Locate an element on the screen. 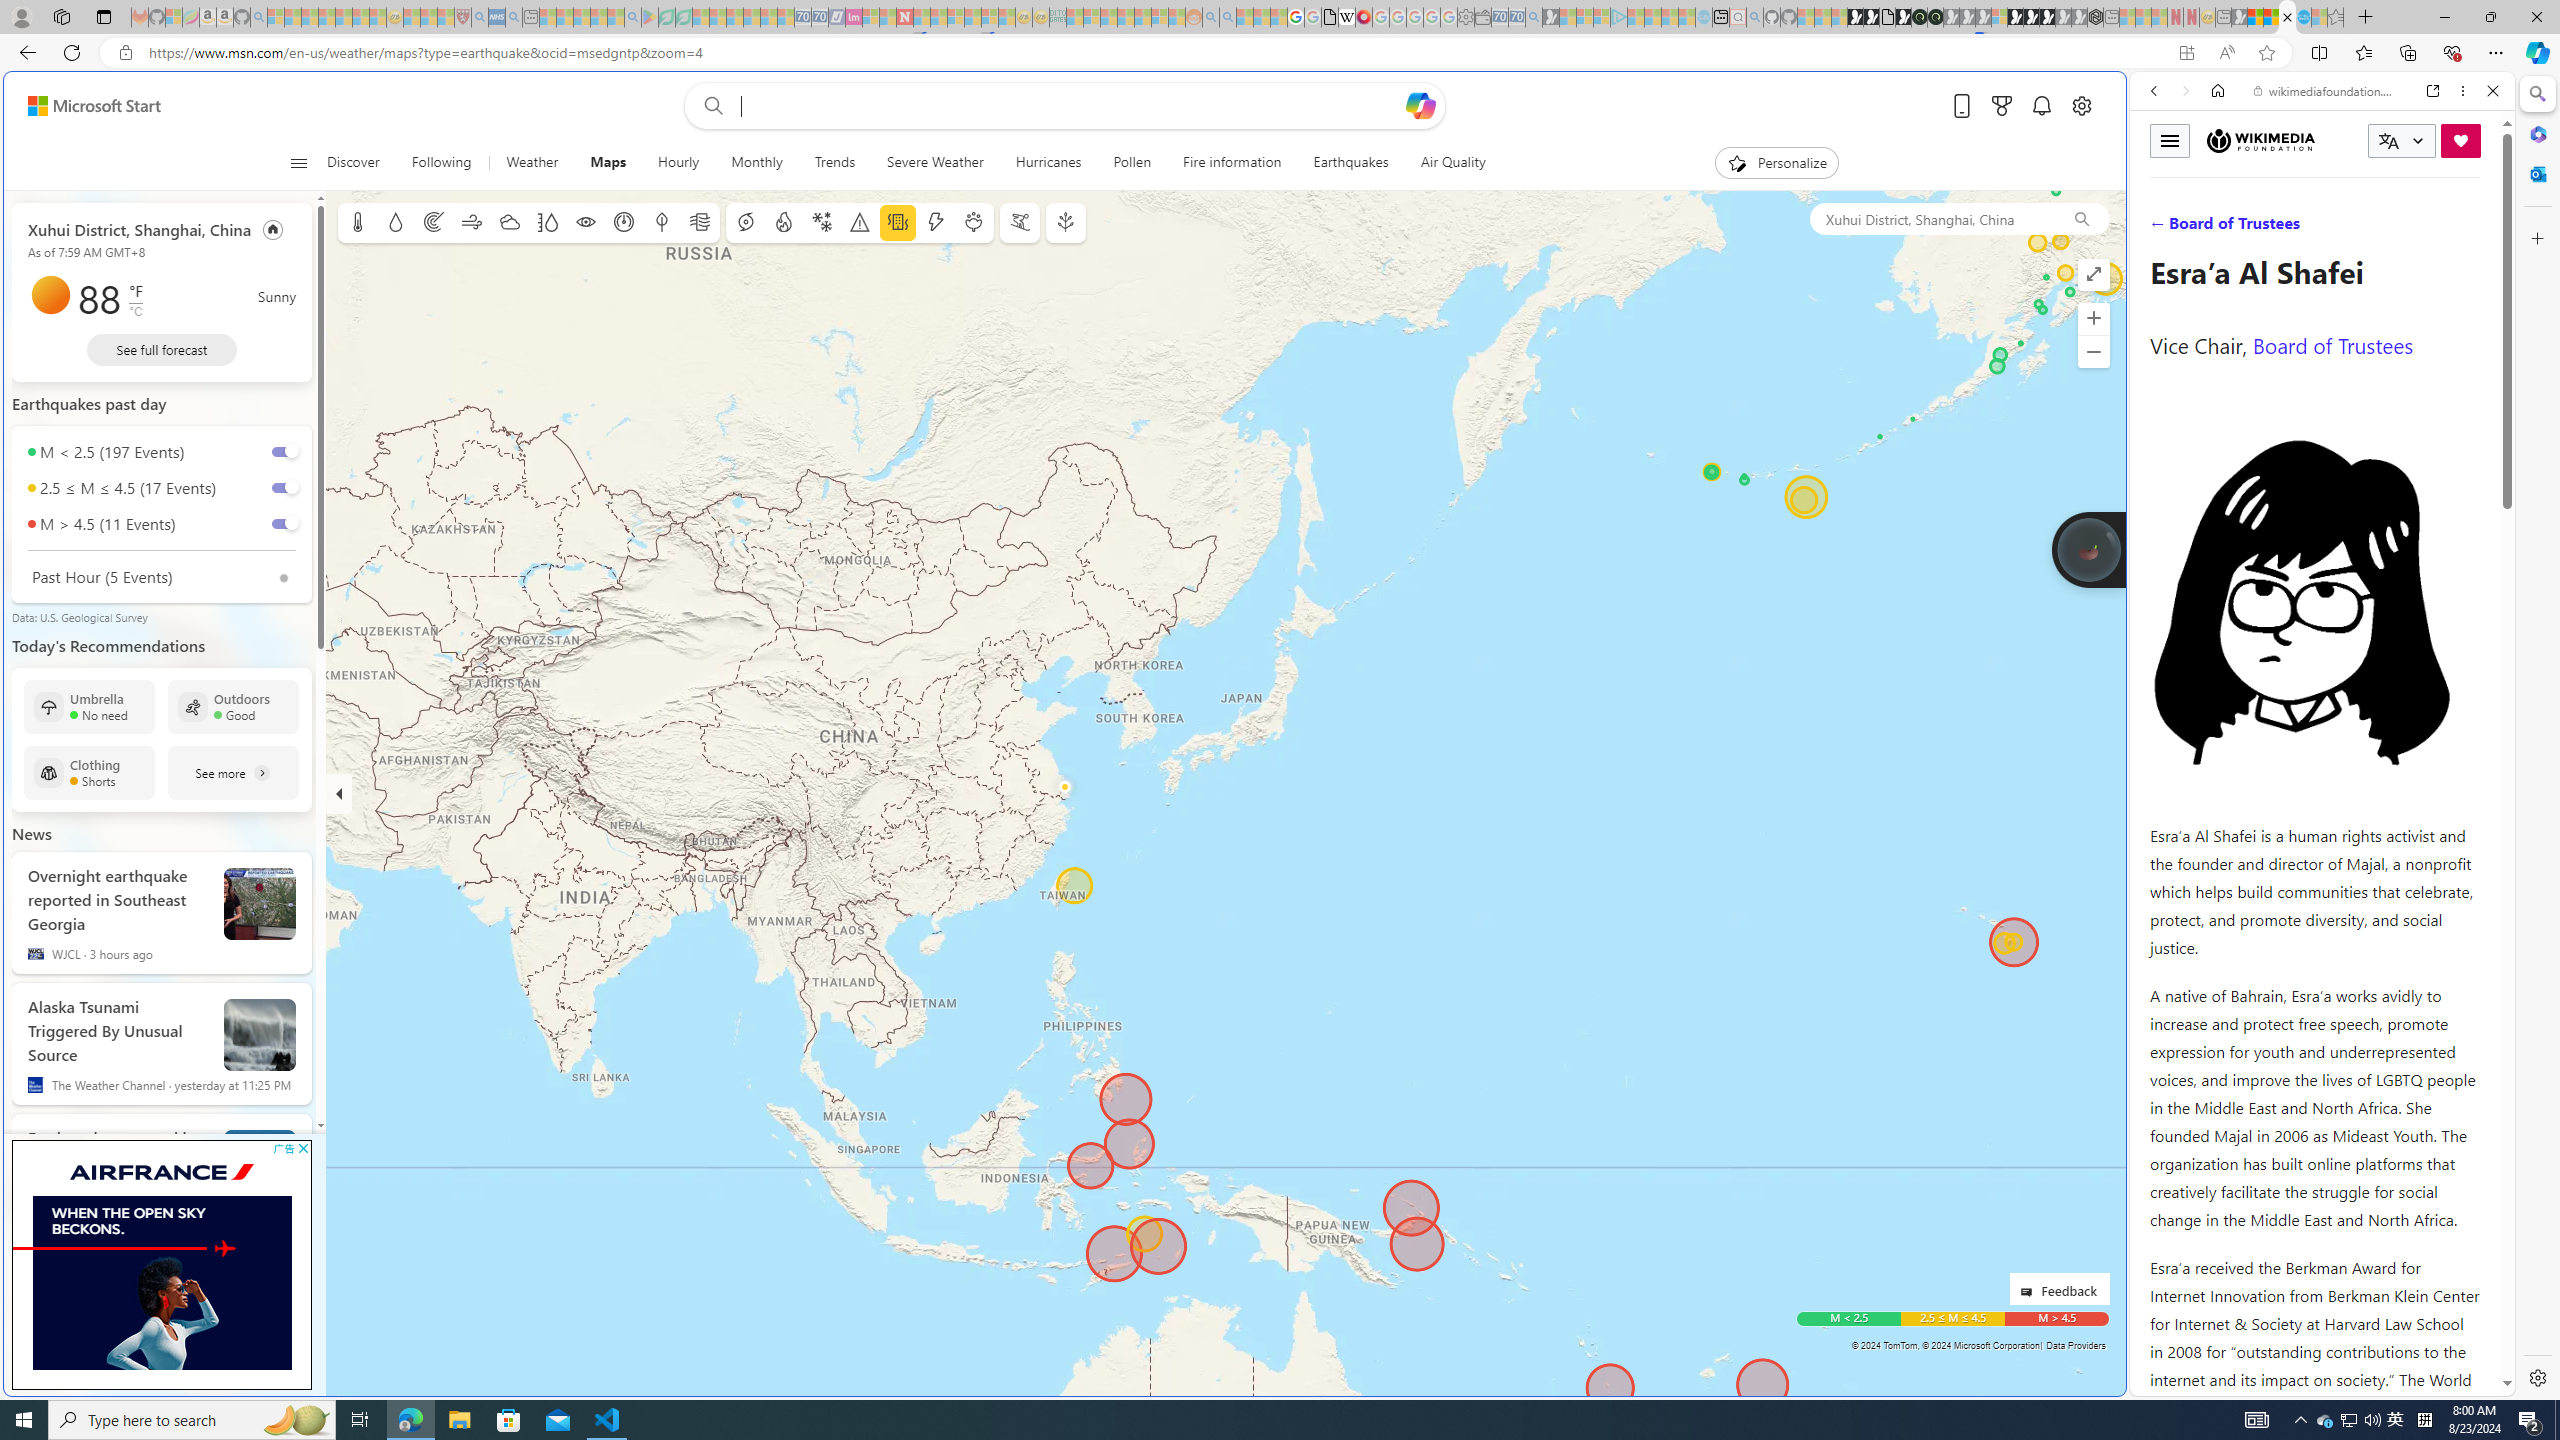 This screenshot has height=1440, width=2560. Trusted Community Engagement and Contributions | Guidelines is located at coordinates (922, 17).